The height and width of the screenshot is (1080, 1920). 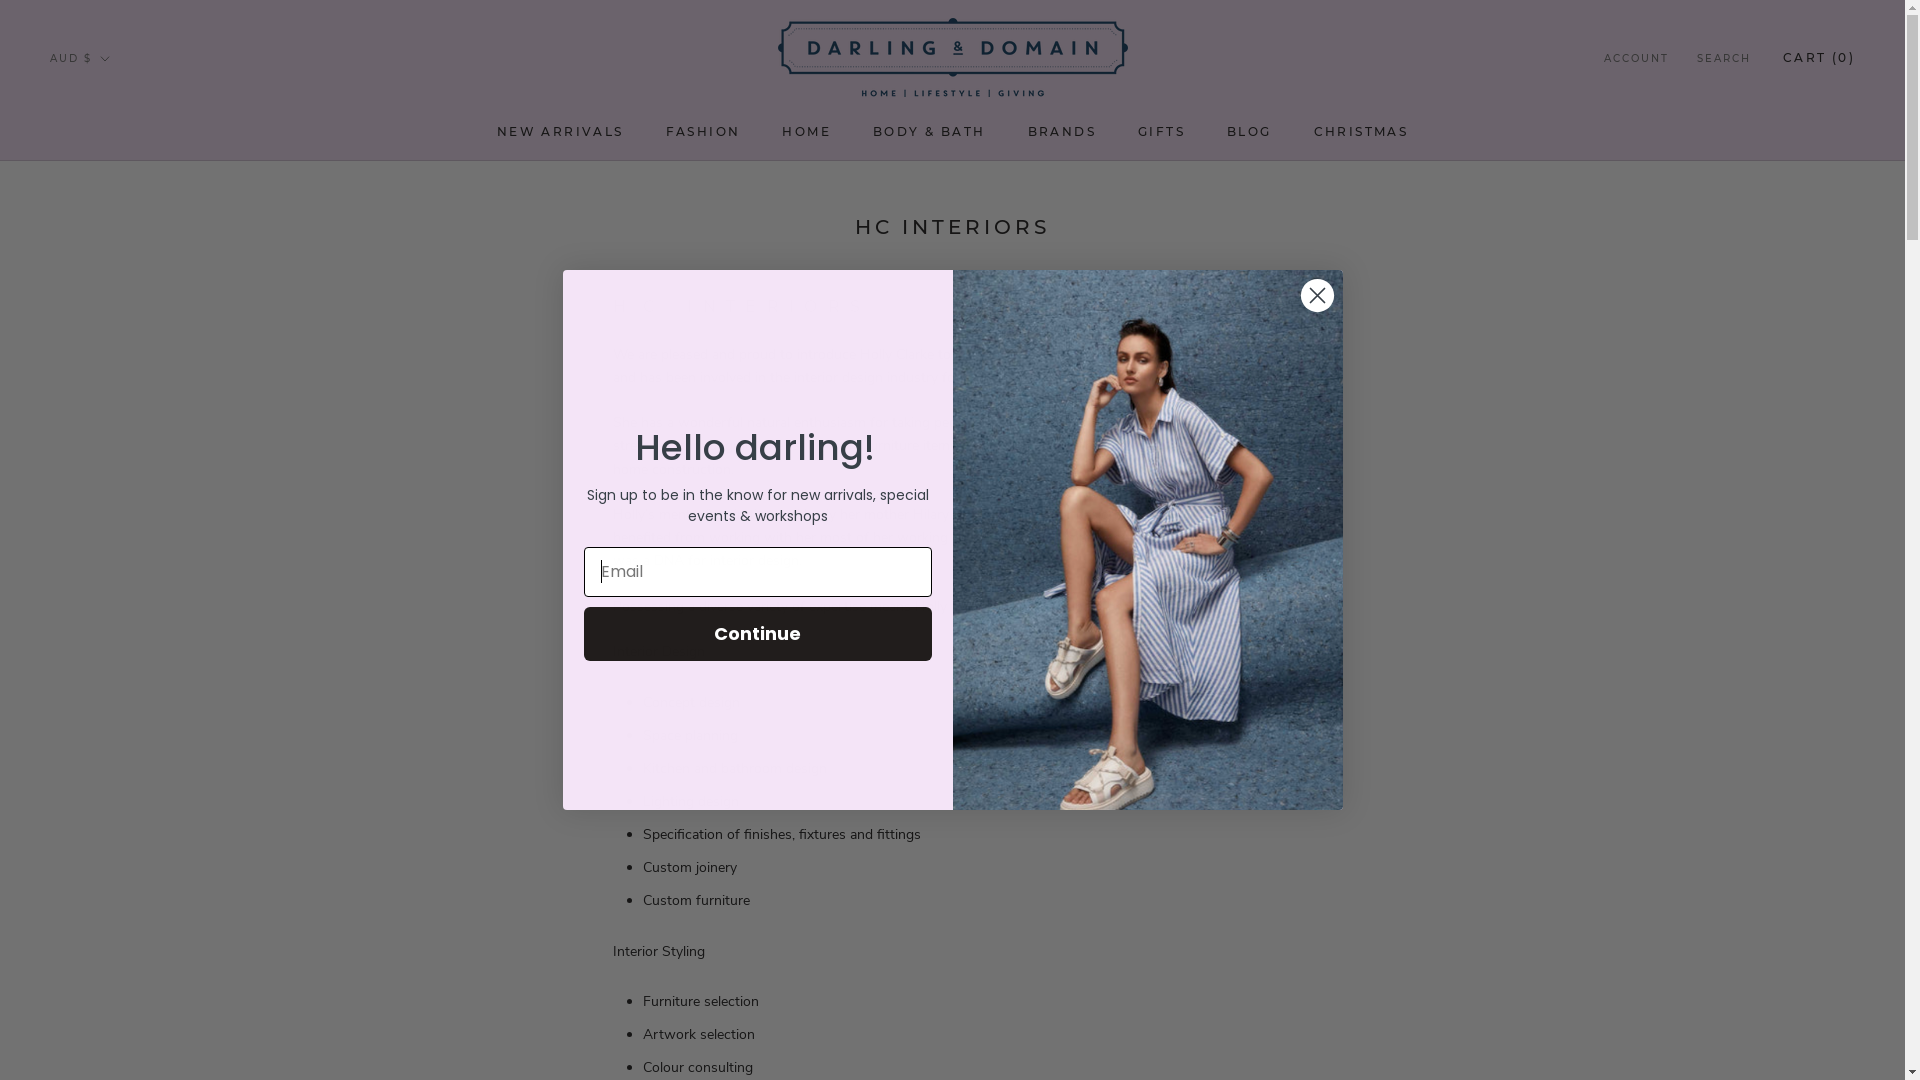 What do you see at coordinates (1162, 132) in the screenshot?
I see `GIFTS` at bounding box center [1162, 132].